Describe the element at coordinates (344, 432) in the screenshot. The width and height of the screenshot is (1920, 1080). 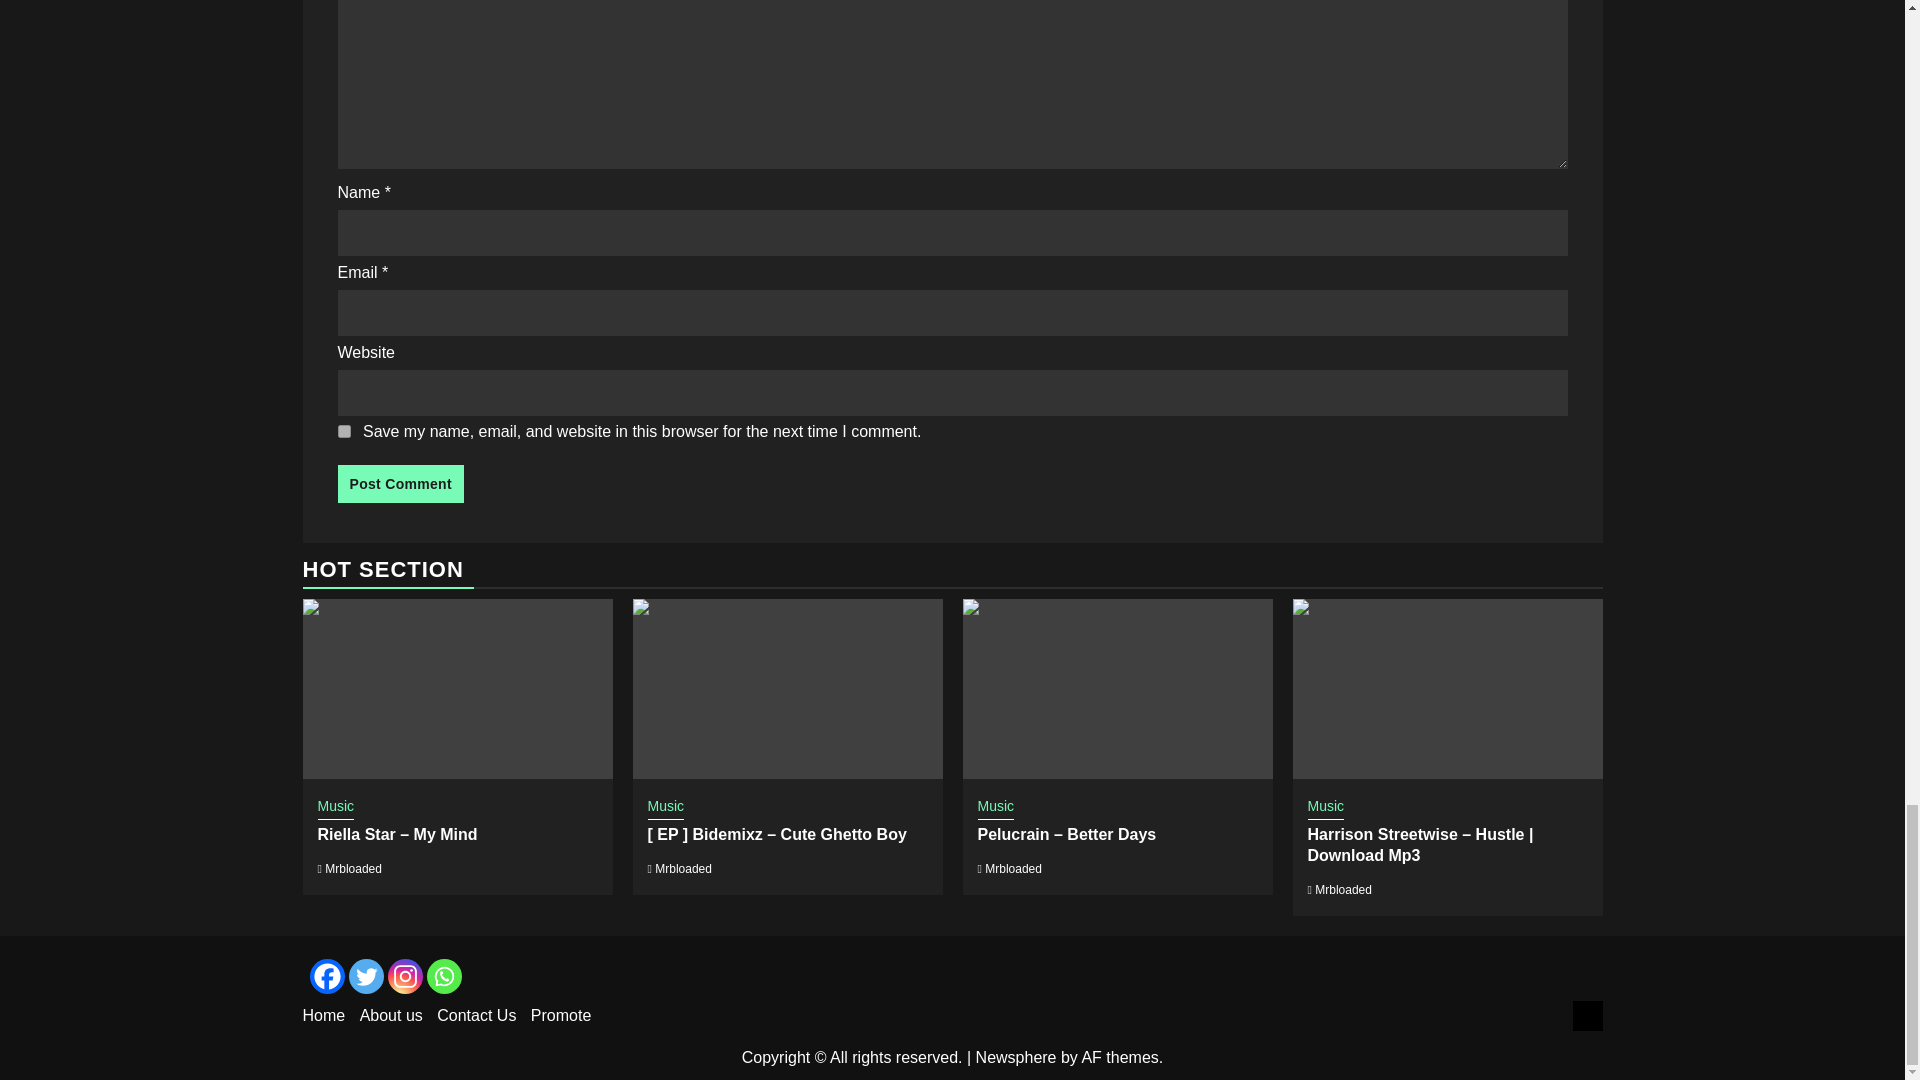
I see `yes` at that location.